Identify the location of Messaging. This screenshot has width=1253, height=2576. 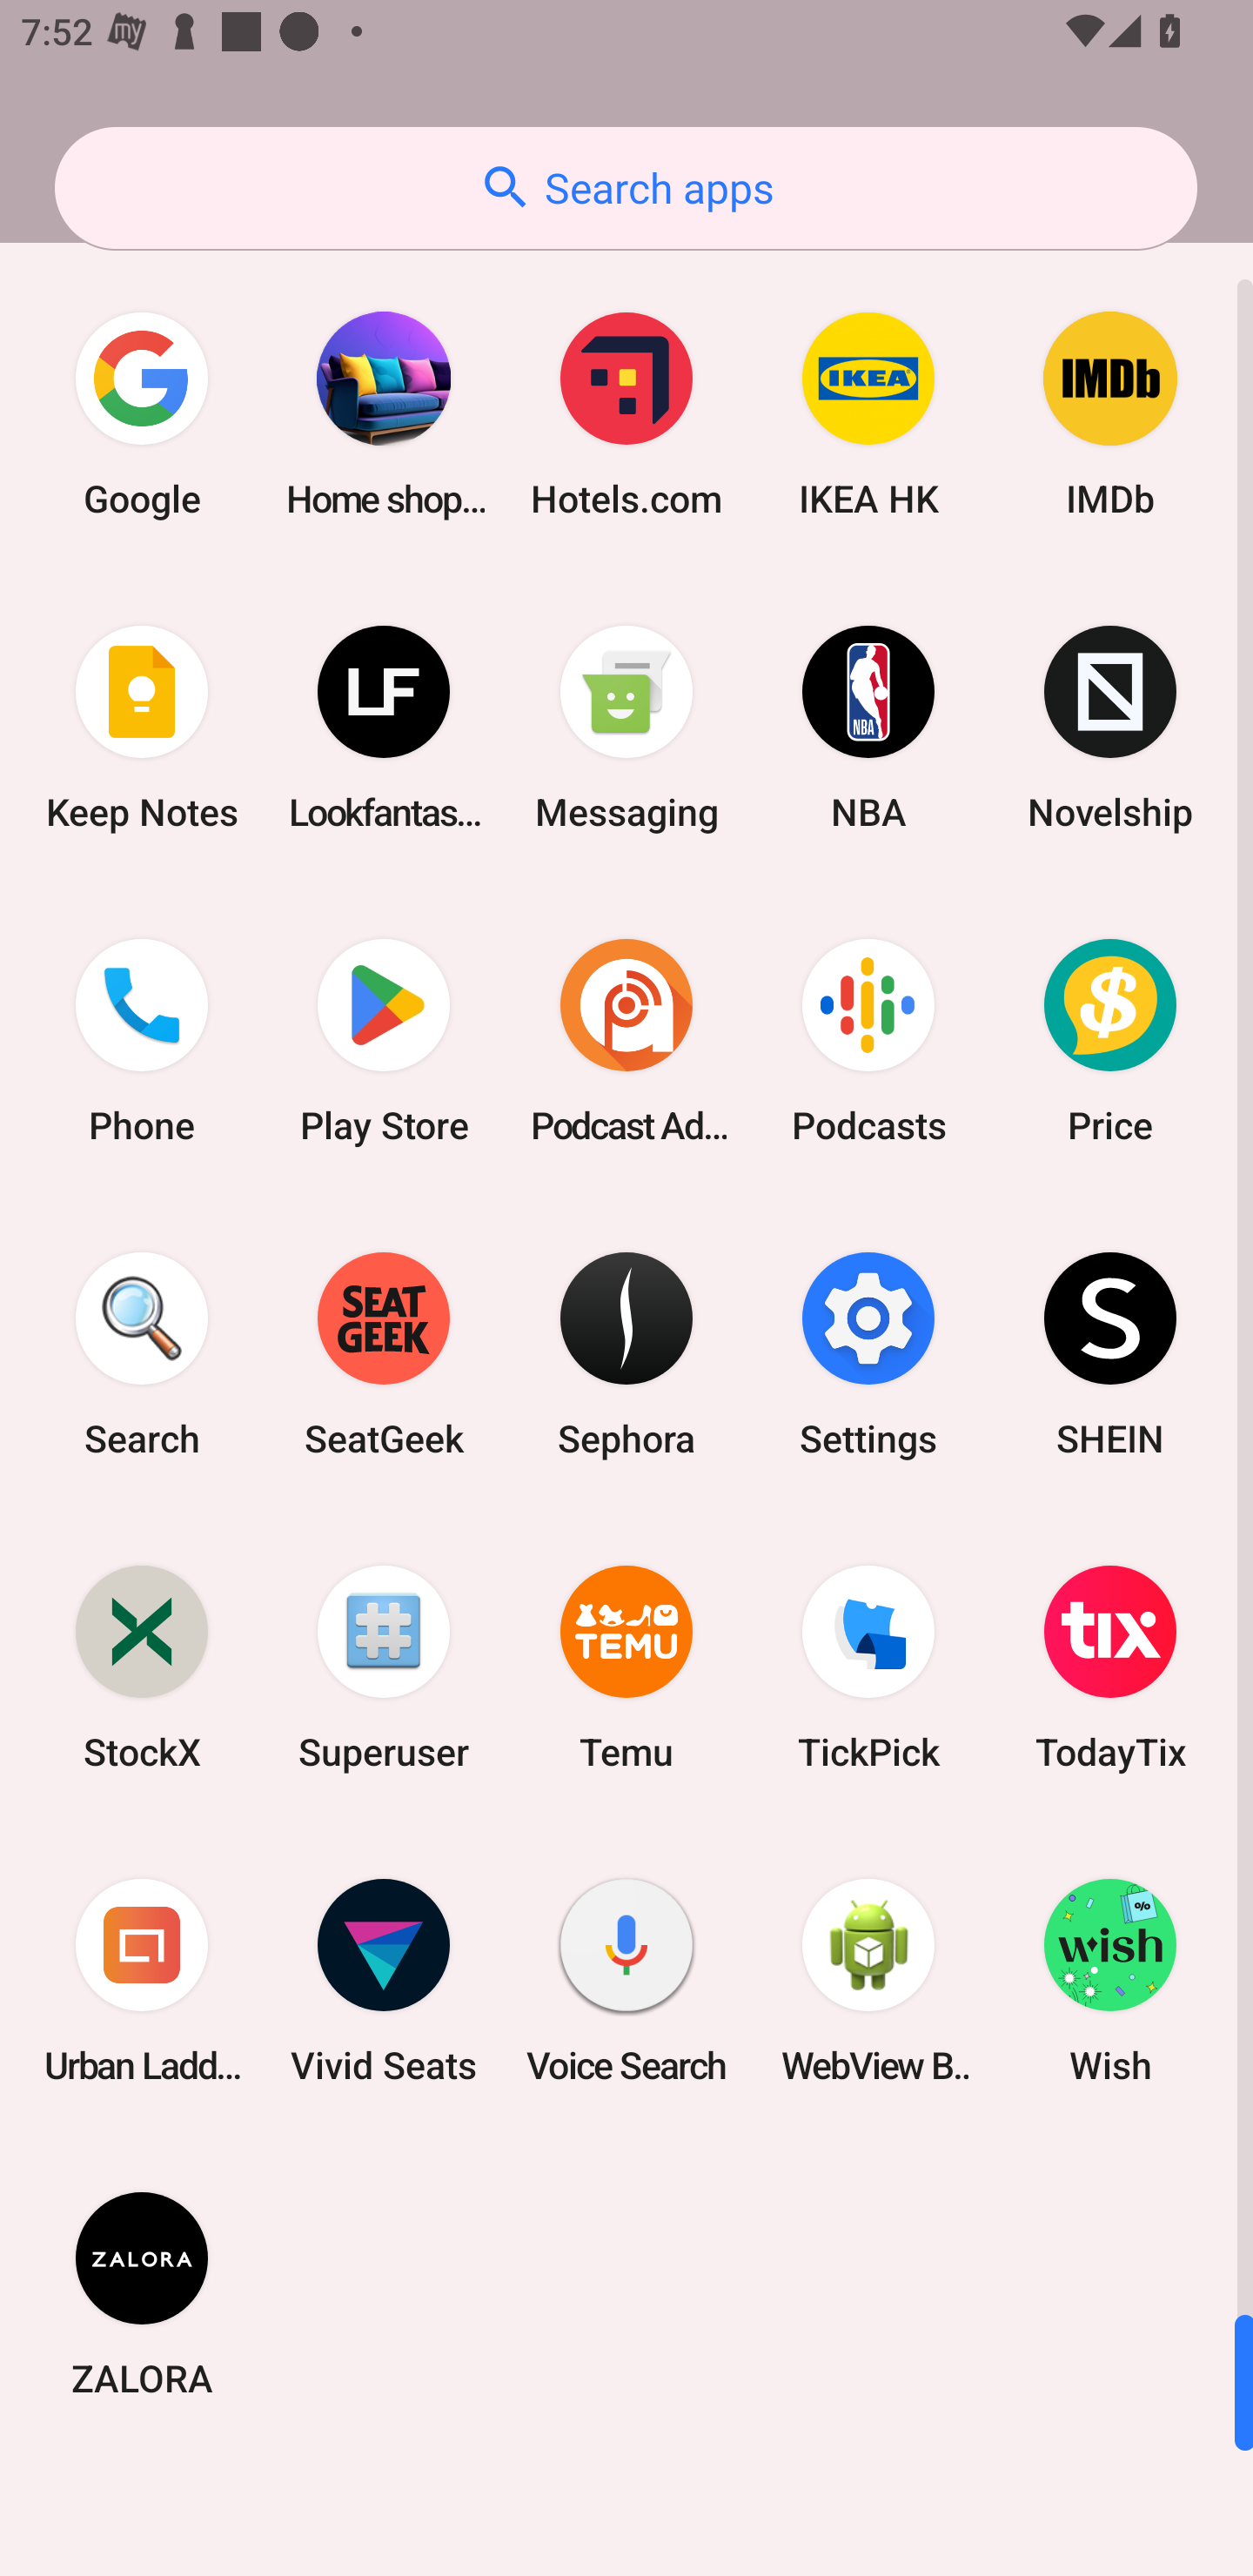
(626, 728).